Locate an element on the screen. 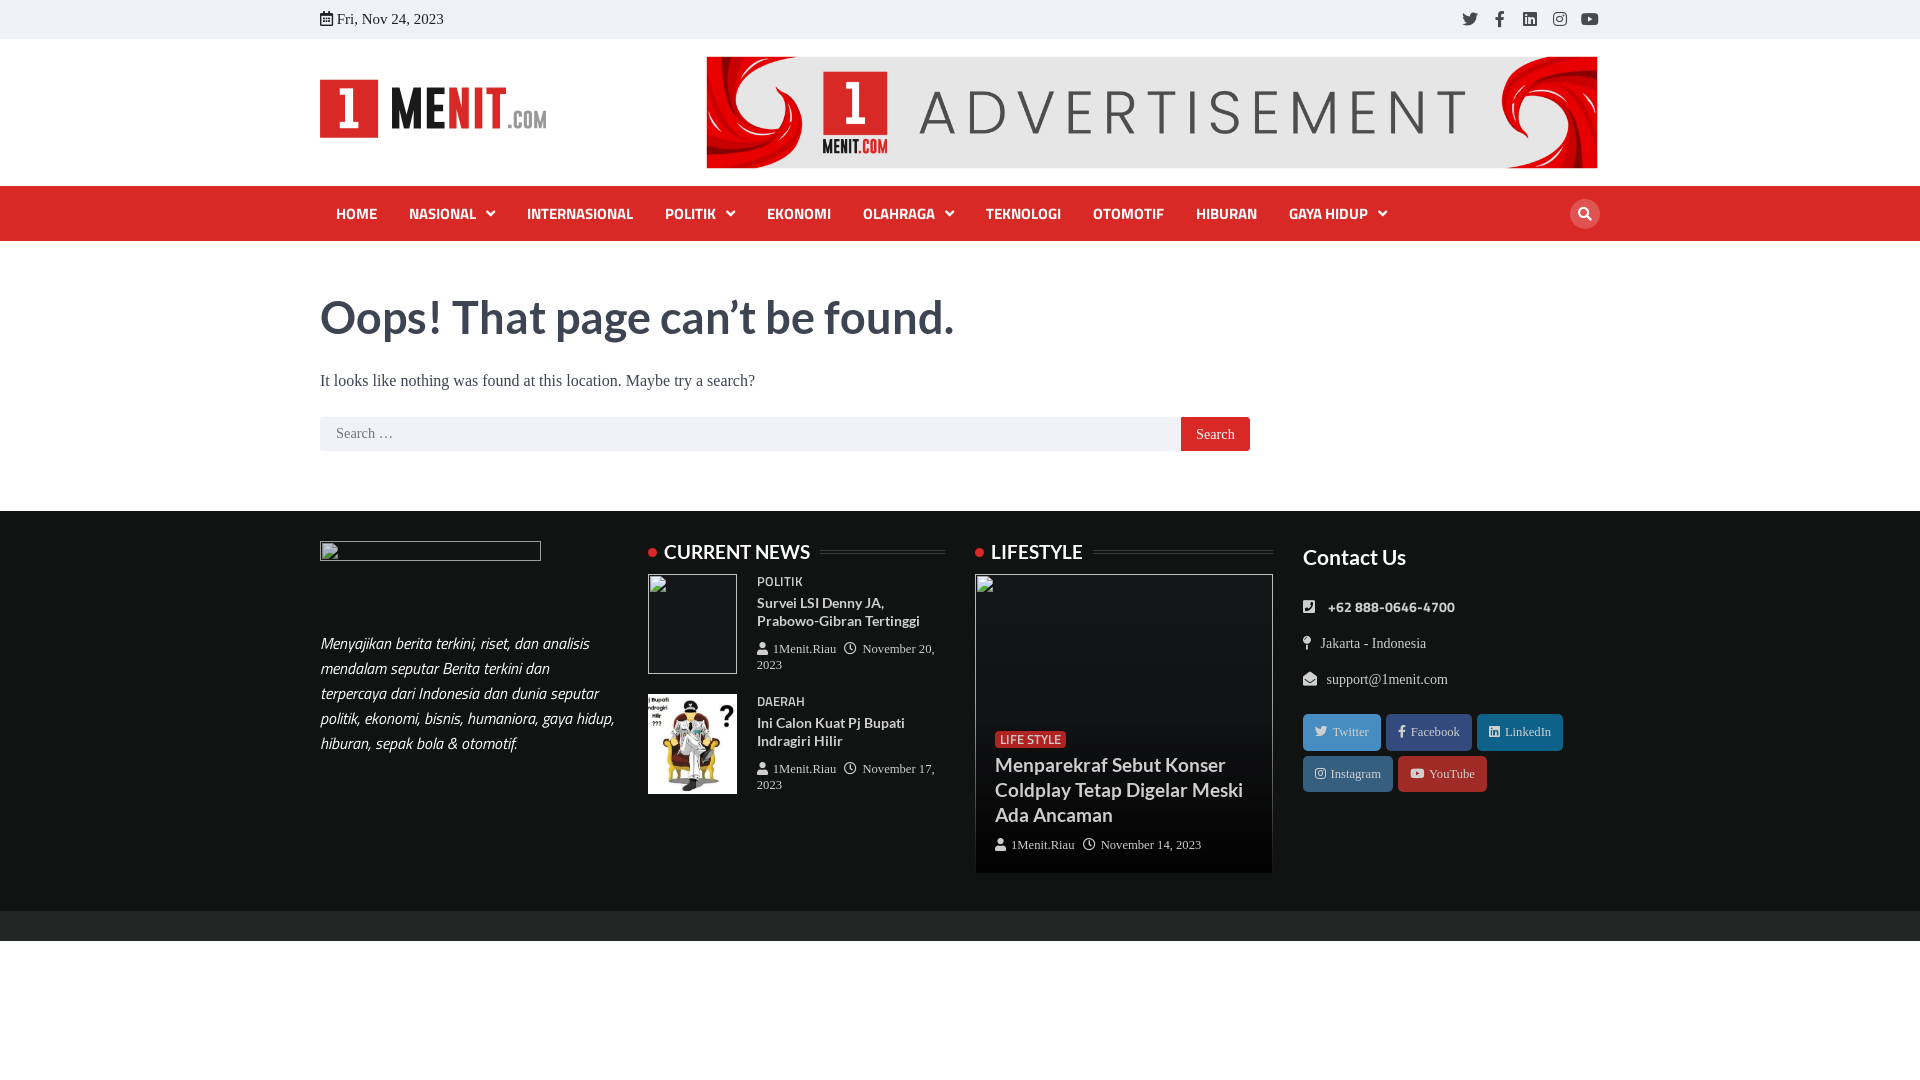  LinkedIn is located at coordinates (1520, 732).